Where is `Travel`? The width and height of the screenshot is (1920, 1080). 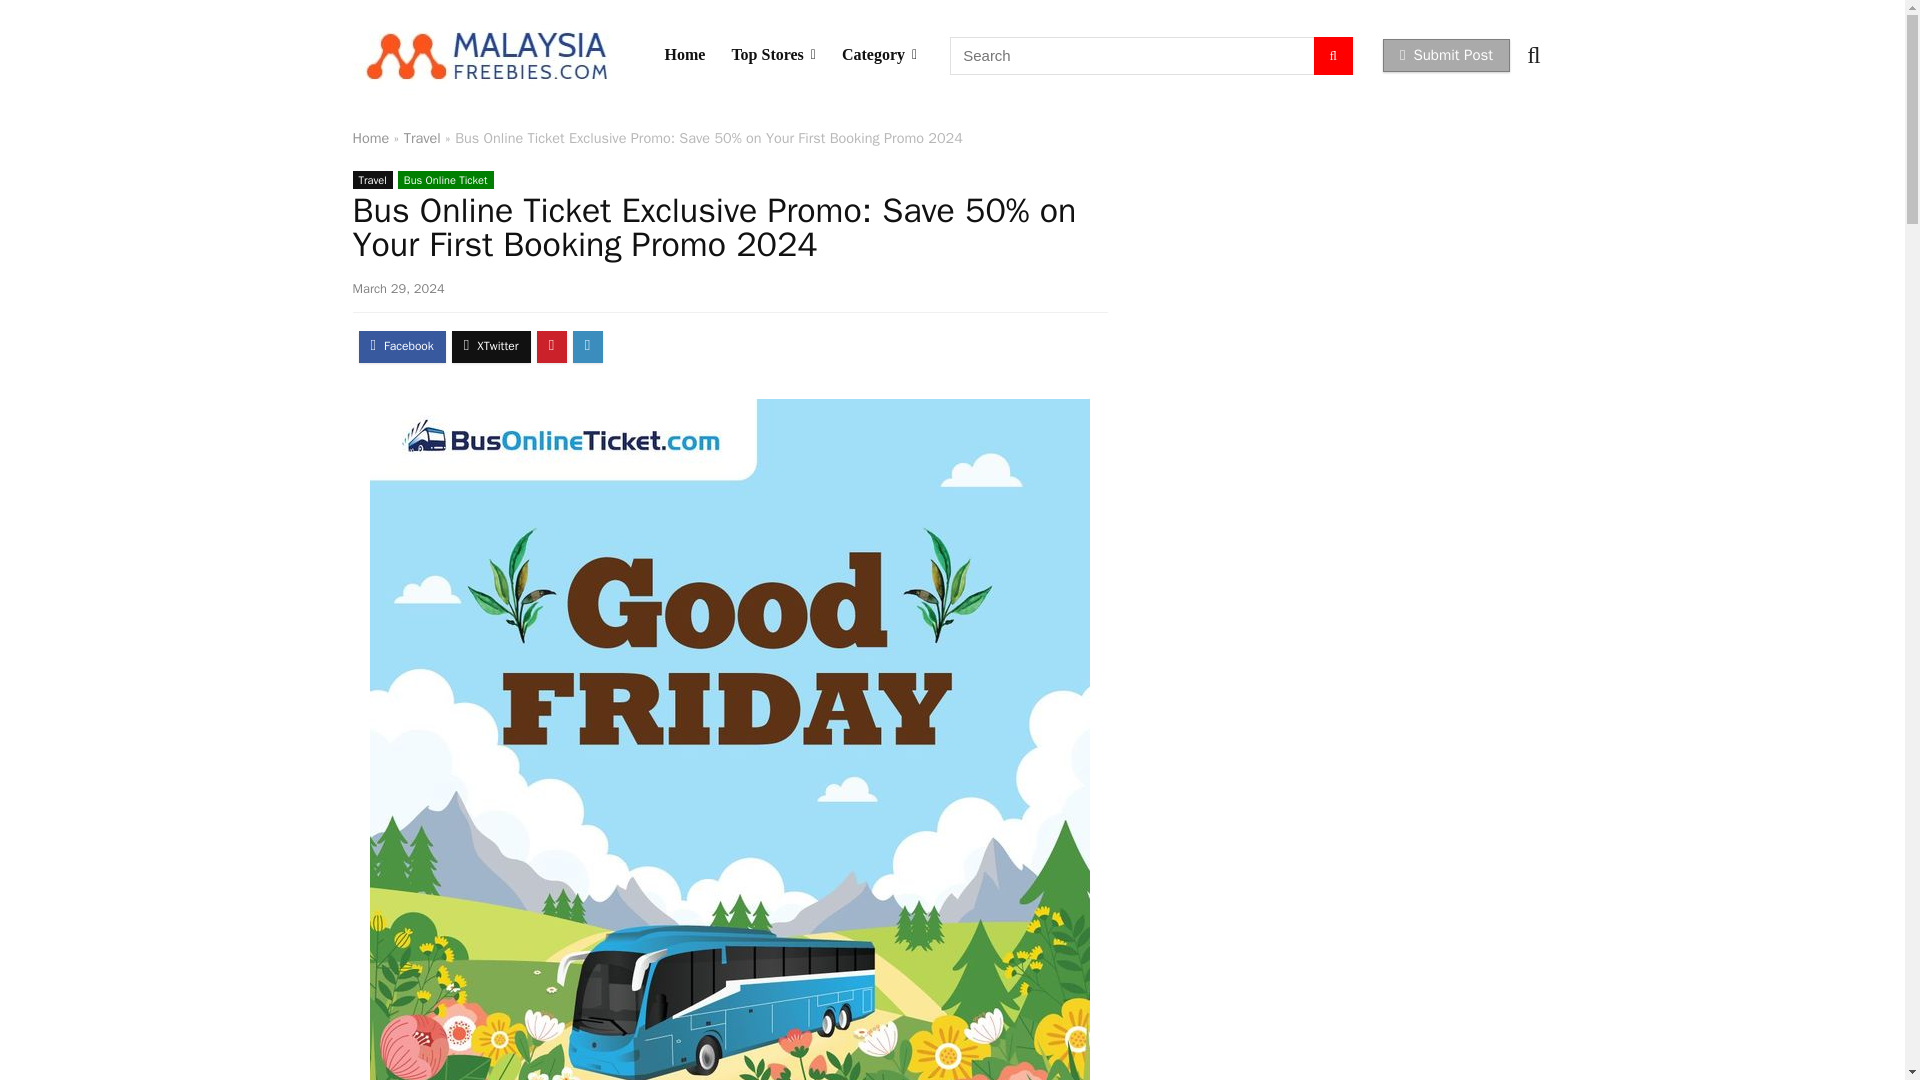 Travel is located at coordinates (422, 137).